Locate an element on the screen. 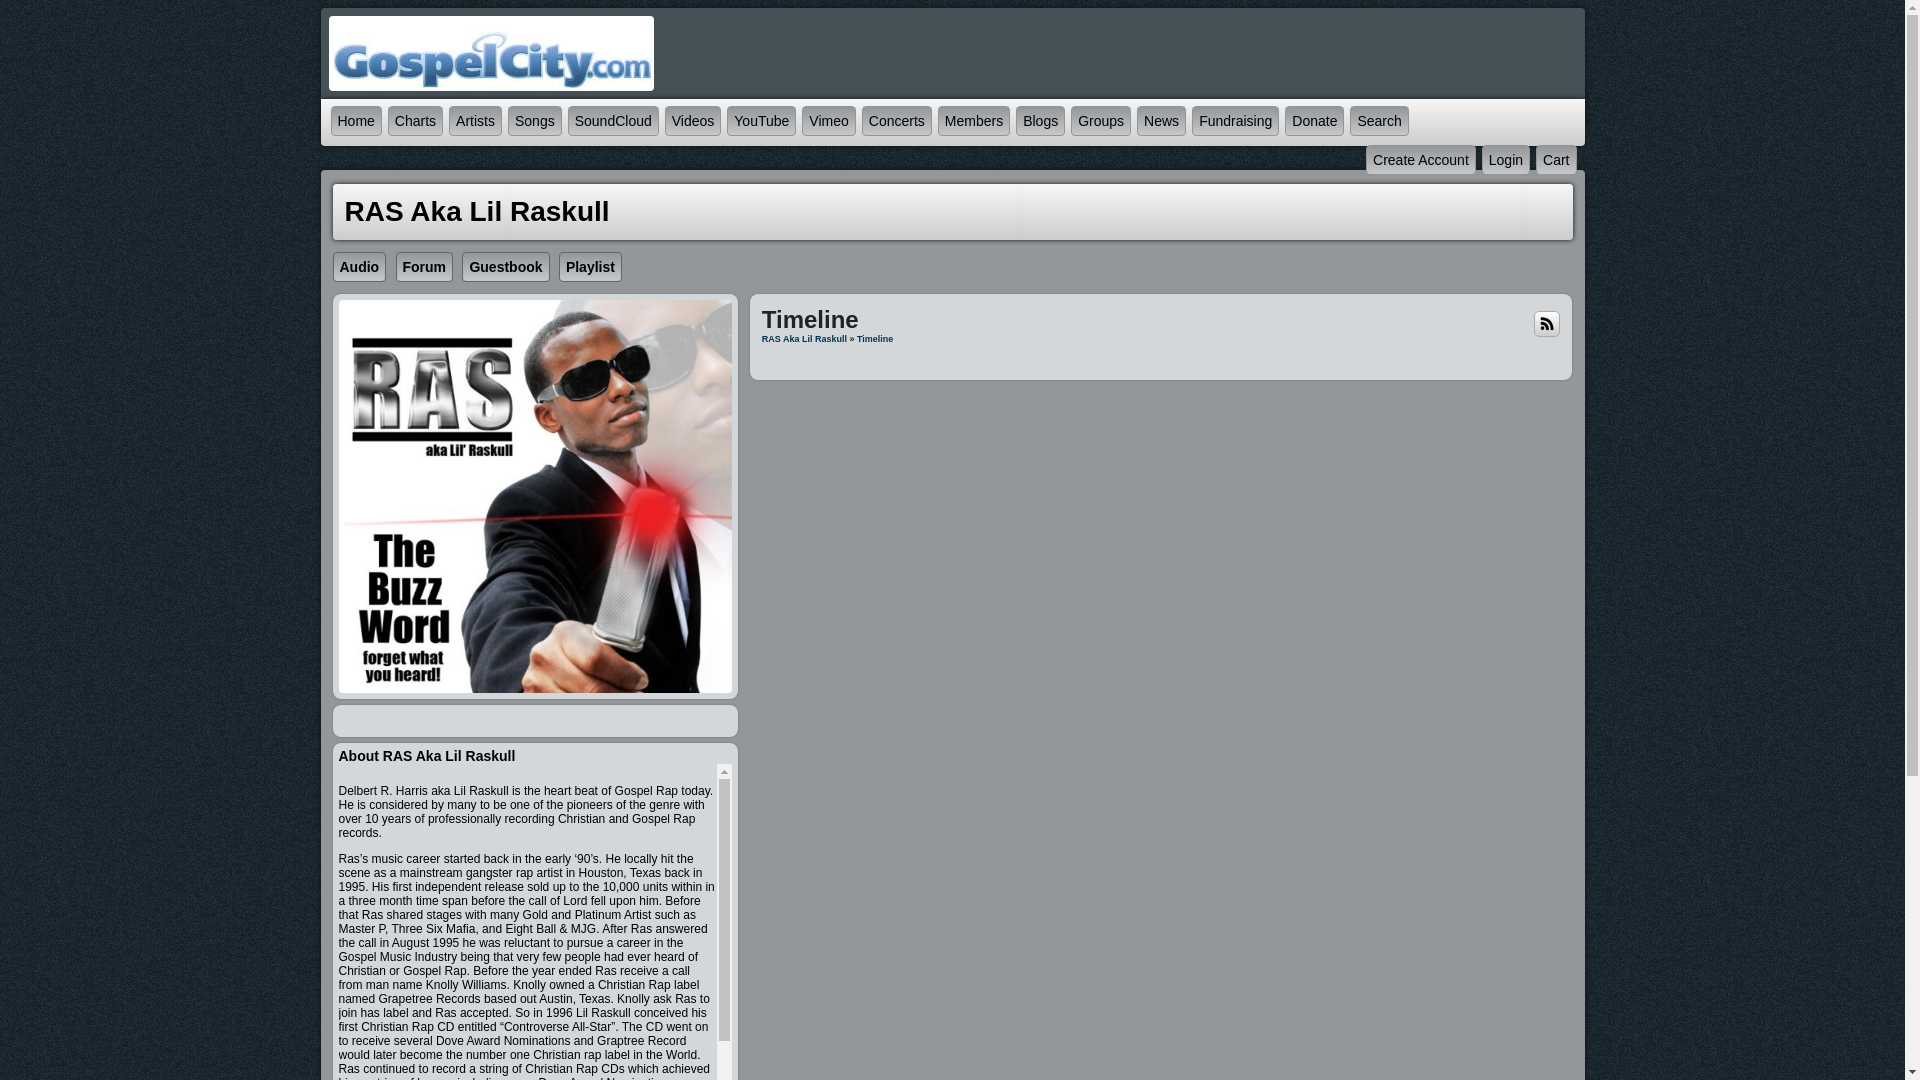  Search is located at coordinates (1379, 120).